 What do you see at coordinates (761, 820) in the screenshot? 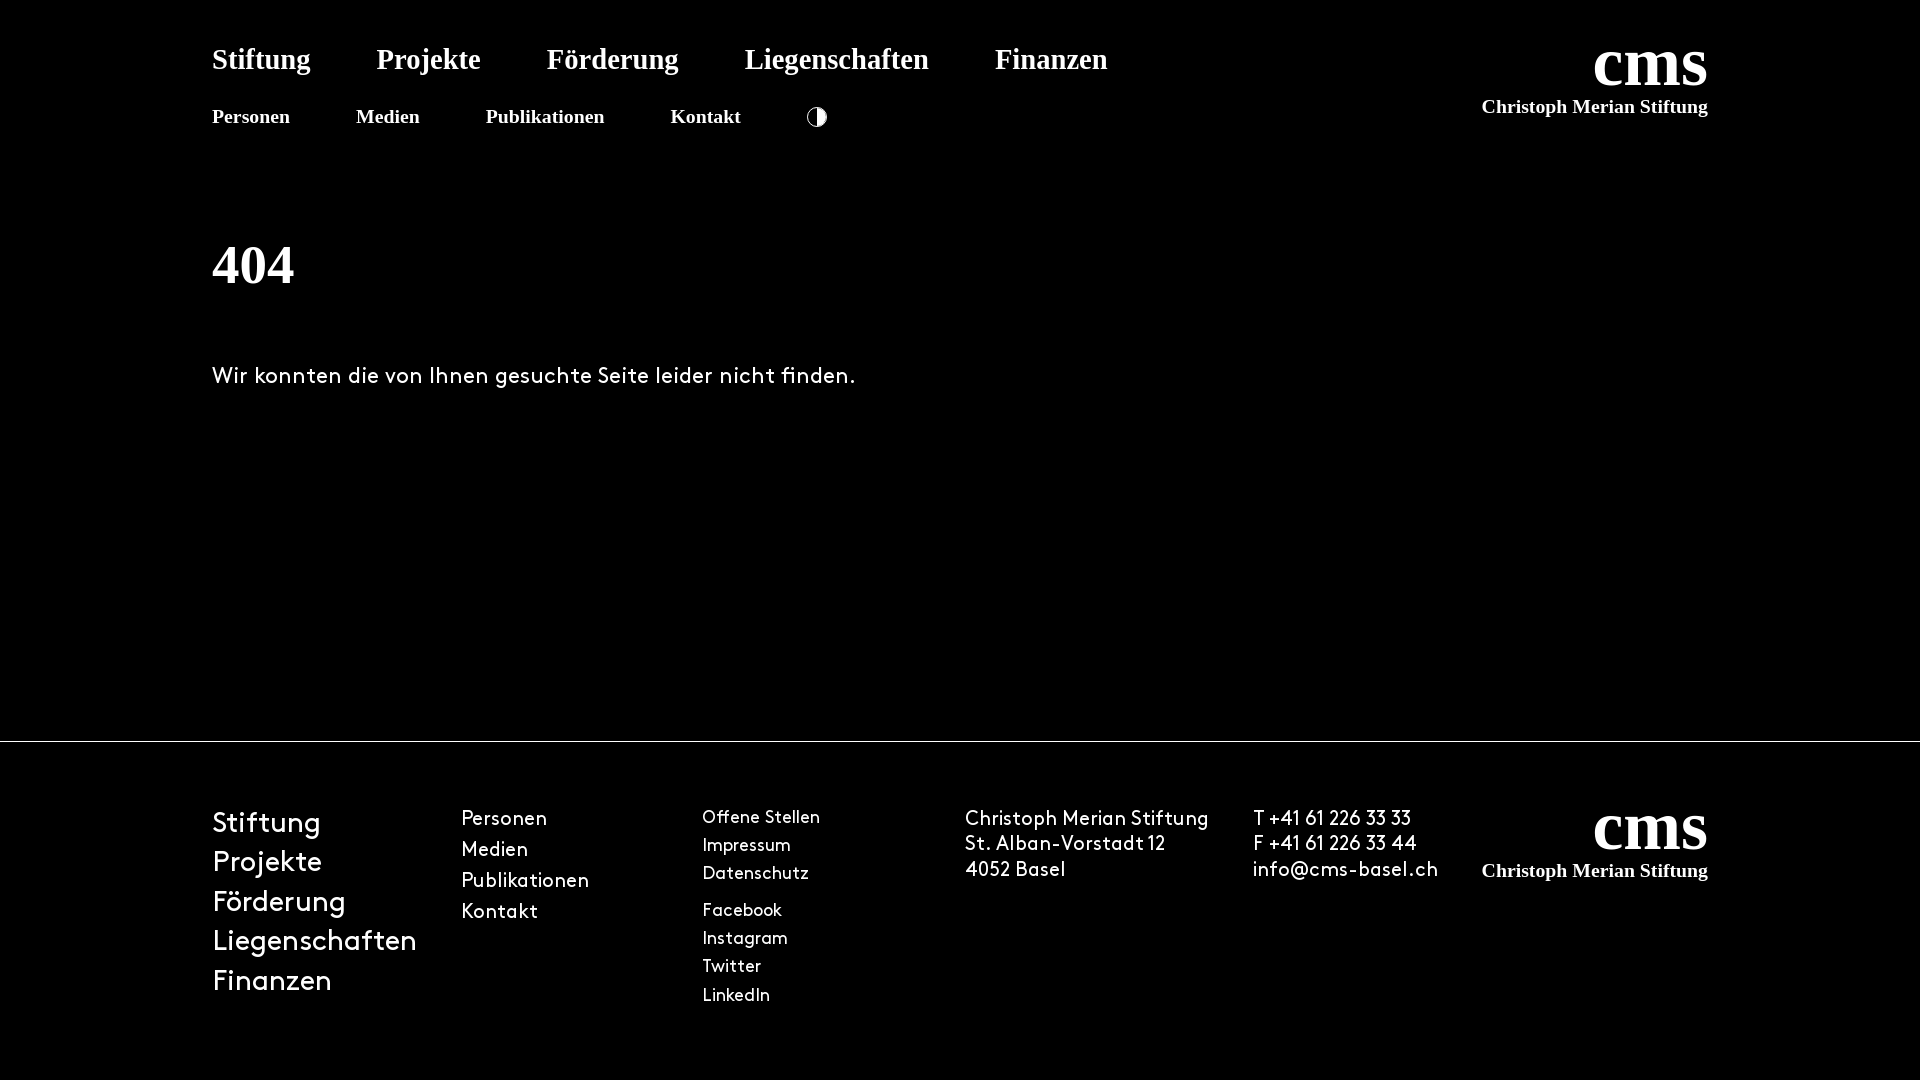
I see `Offene Stellen` at bounding box center [761, 820].